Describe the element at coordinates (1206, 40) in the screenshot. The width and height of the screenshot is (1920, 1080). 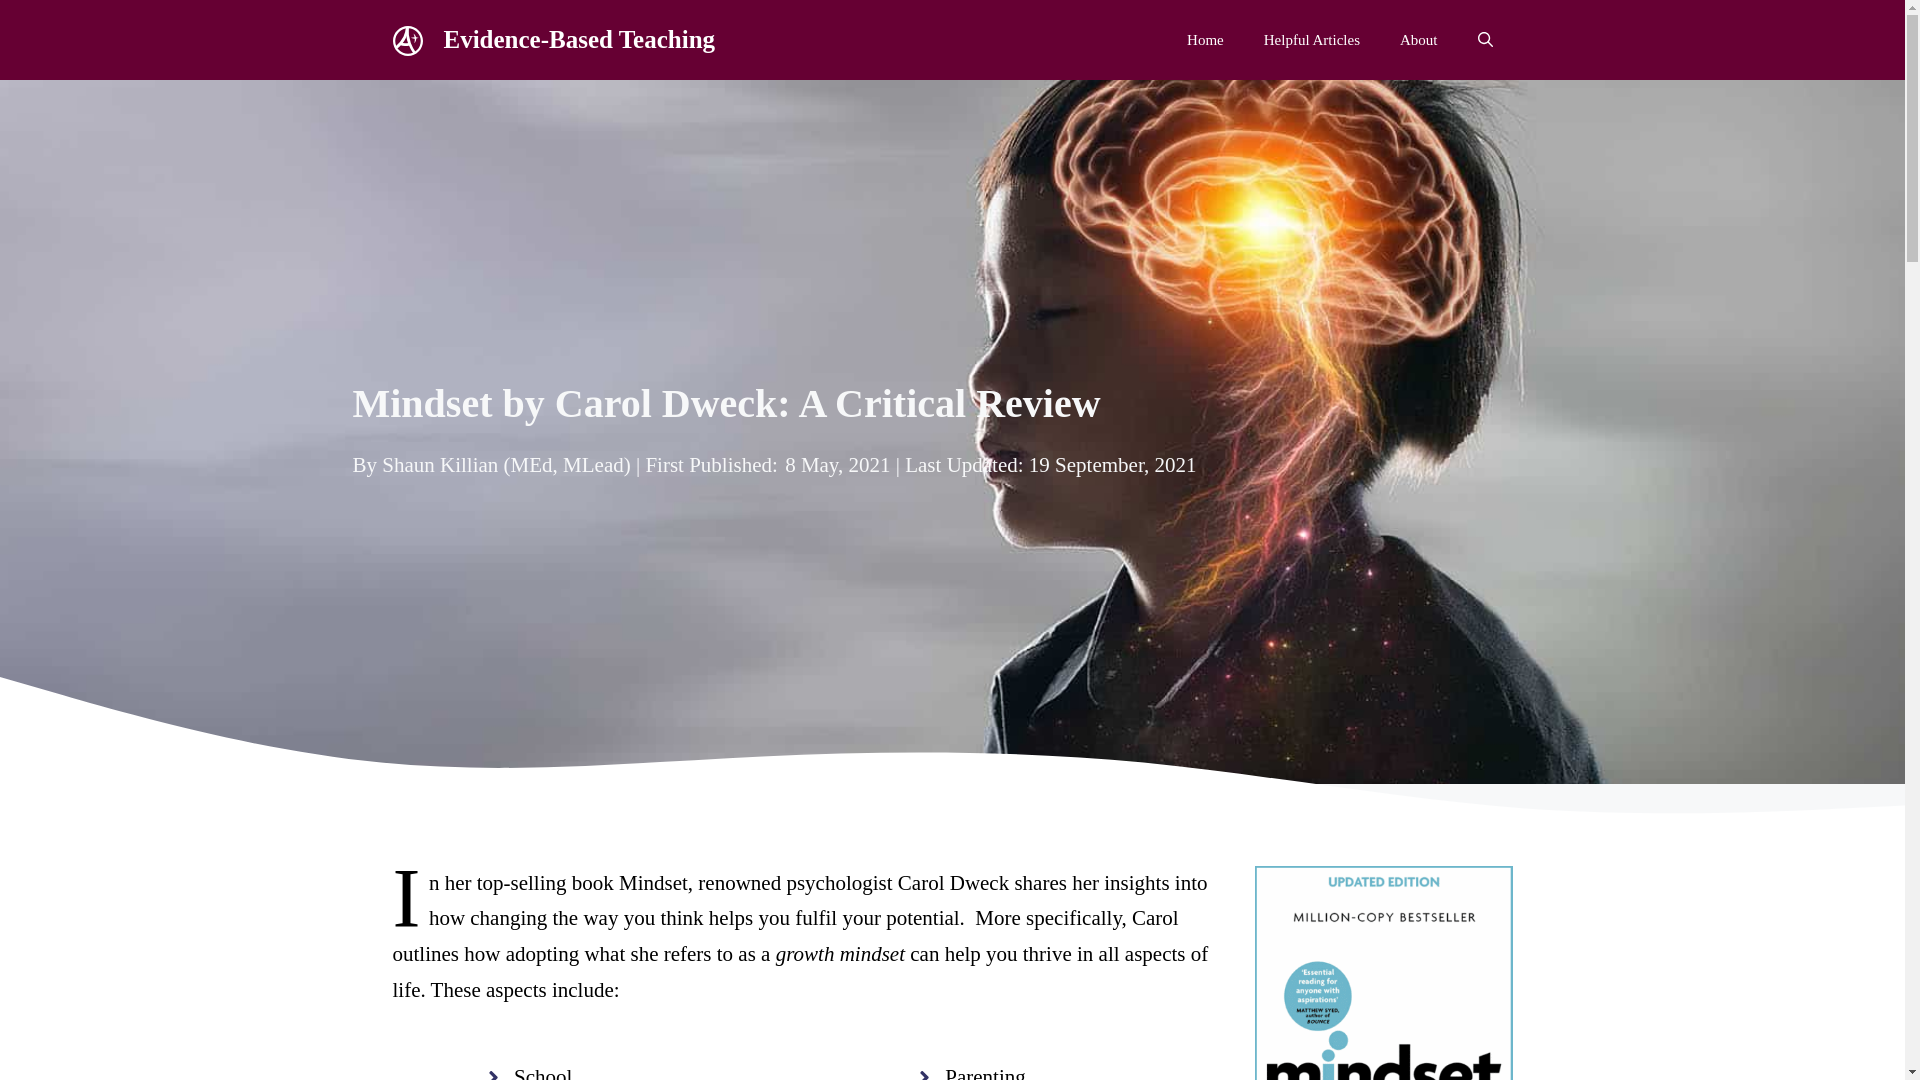
I see `Home` at that location.